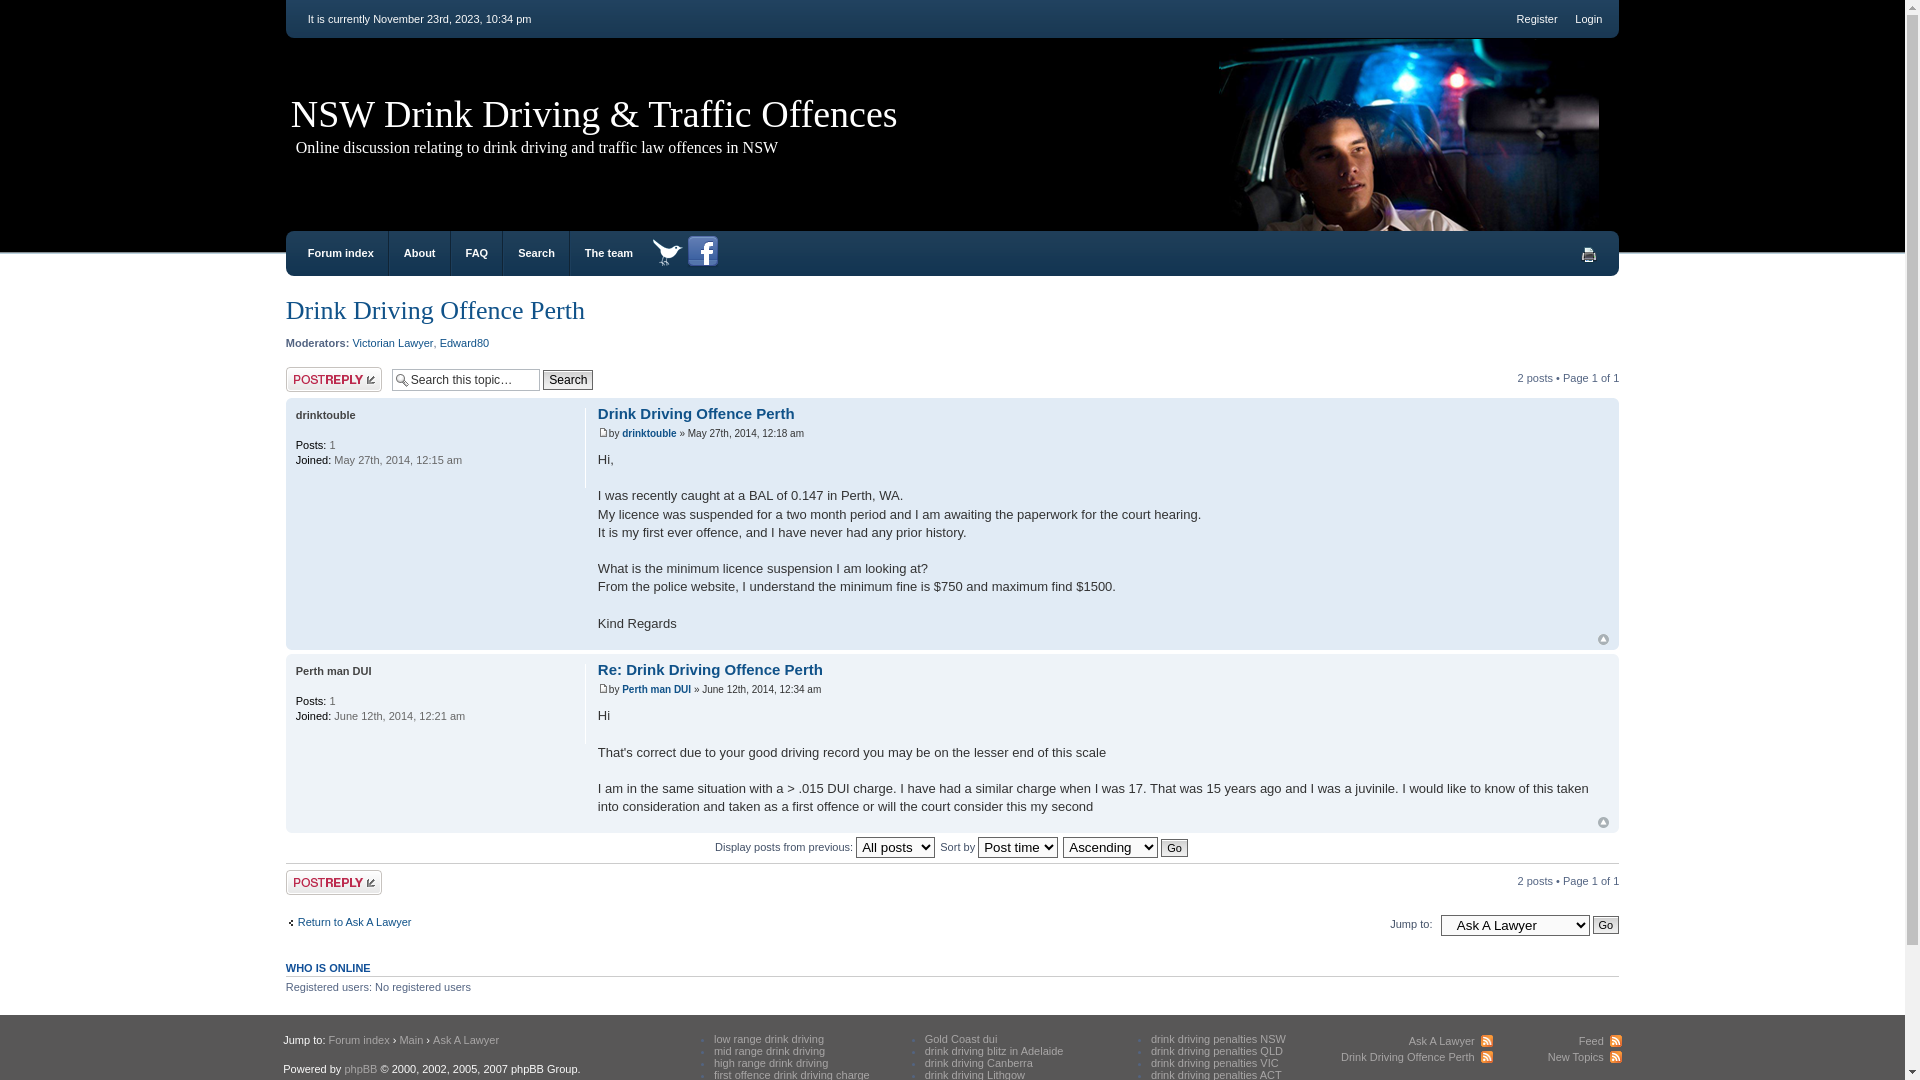 Image resolution: width=1920 pixels, height=1080 pixels. I want to click on Ask A Lawyer, so click(1451, 1041).